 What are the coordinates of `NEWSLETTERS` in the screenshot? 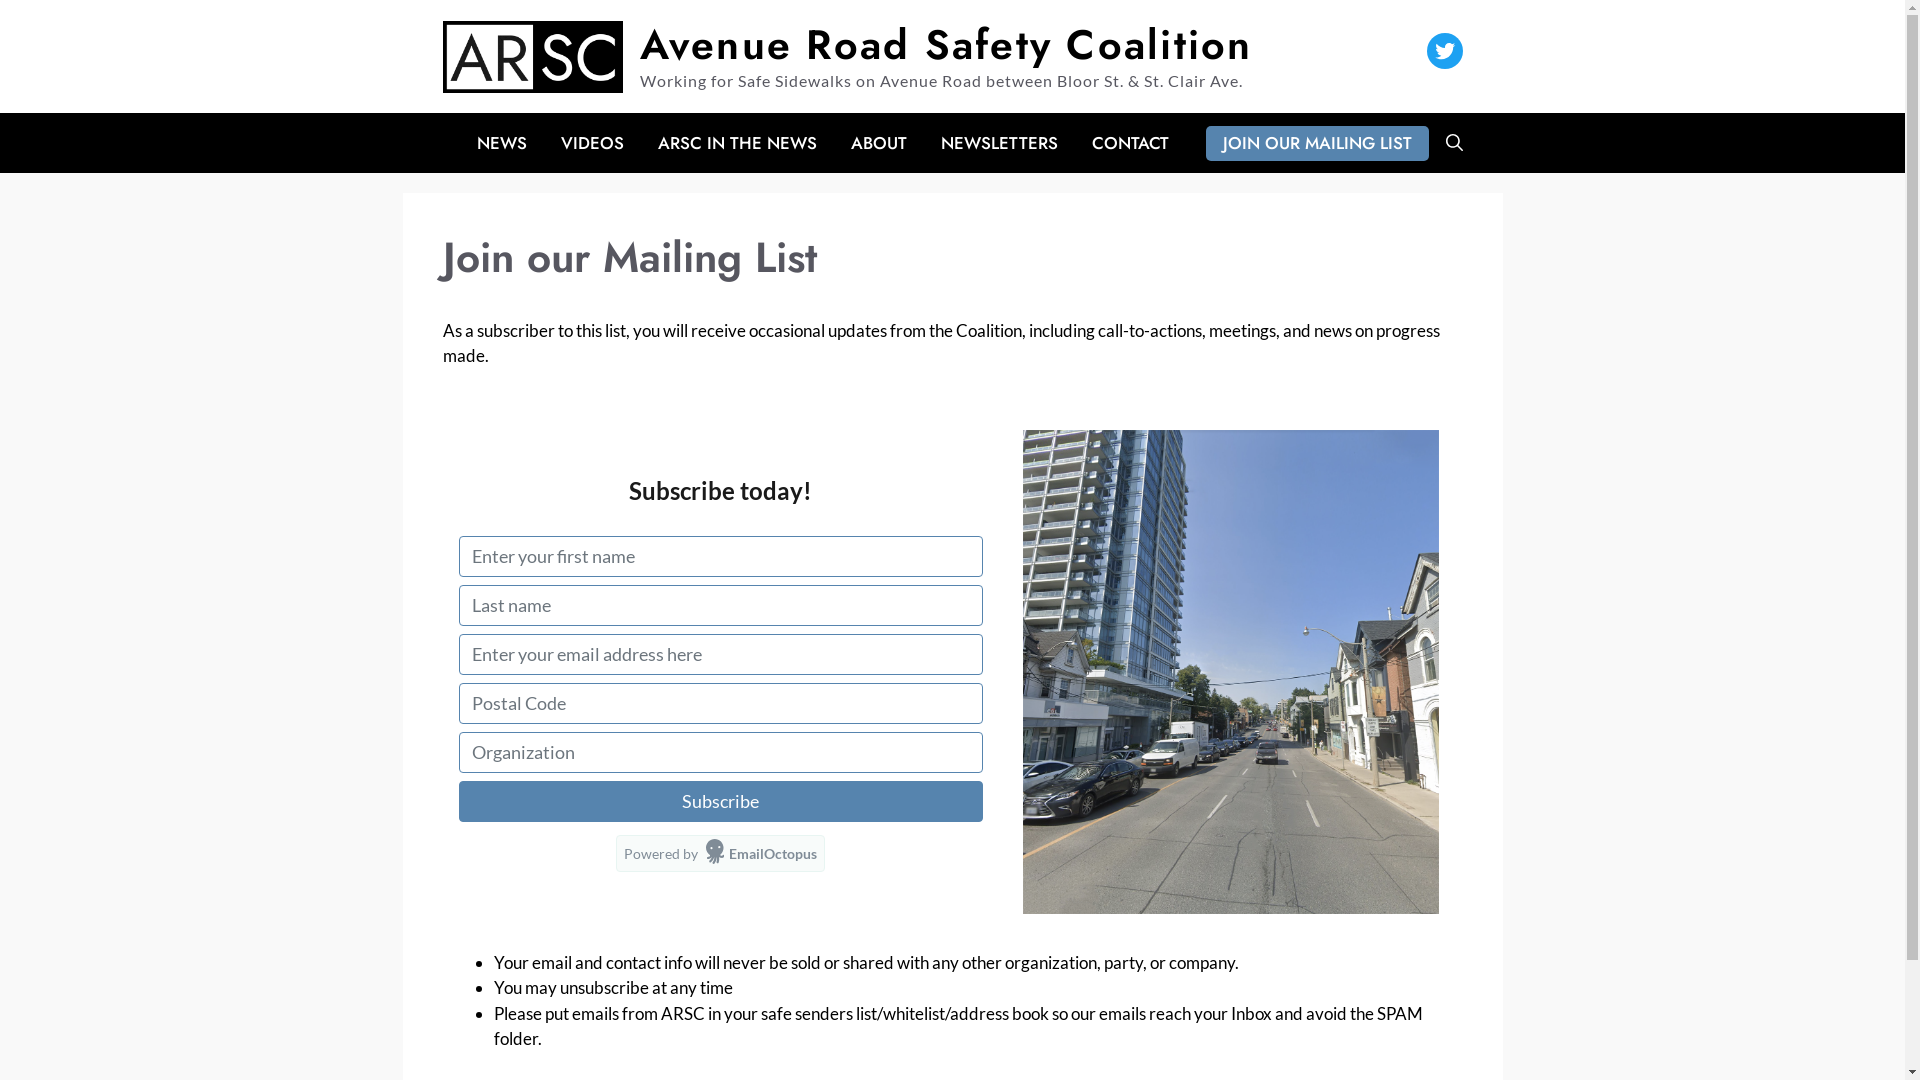 It's located at (1000, 143).